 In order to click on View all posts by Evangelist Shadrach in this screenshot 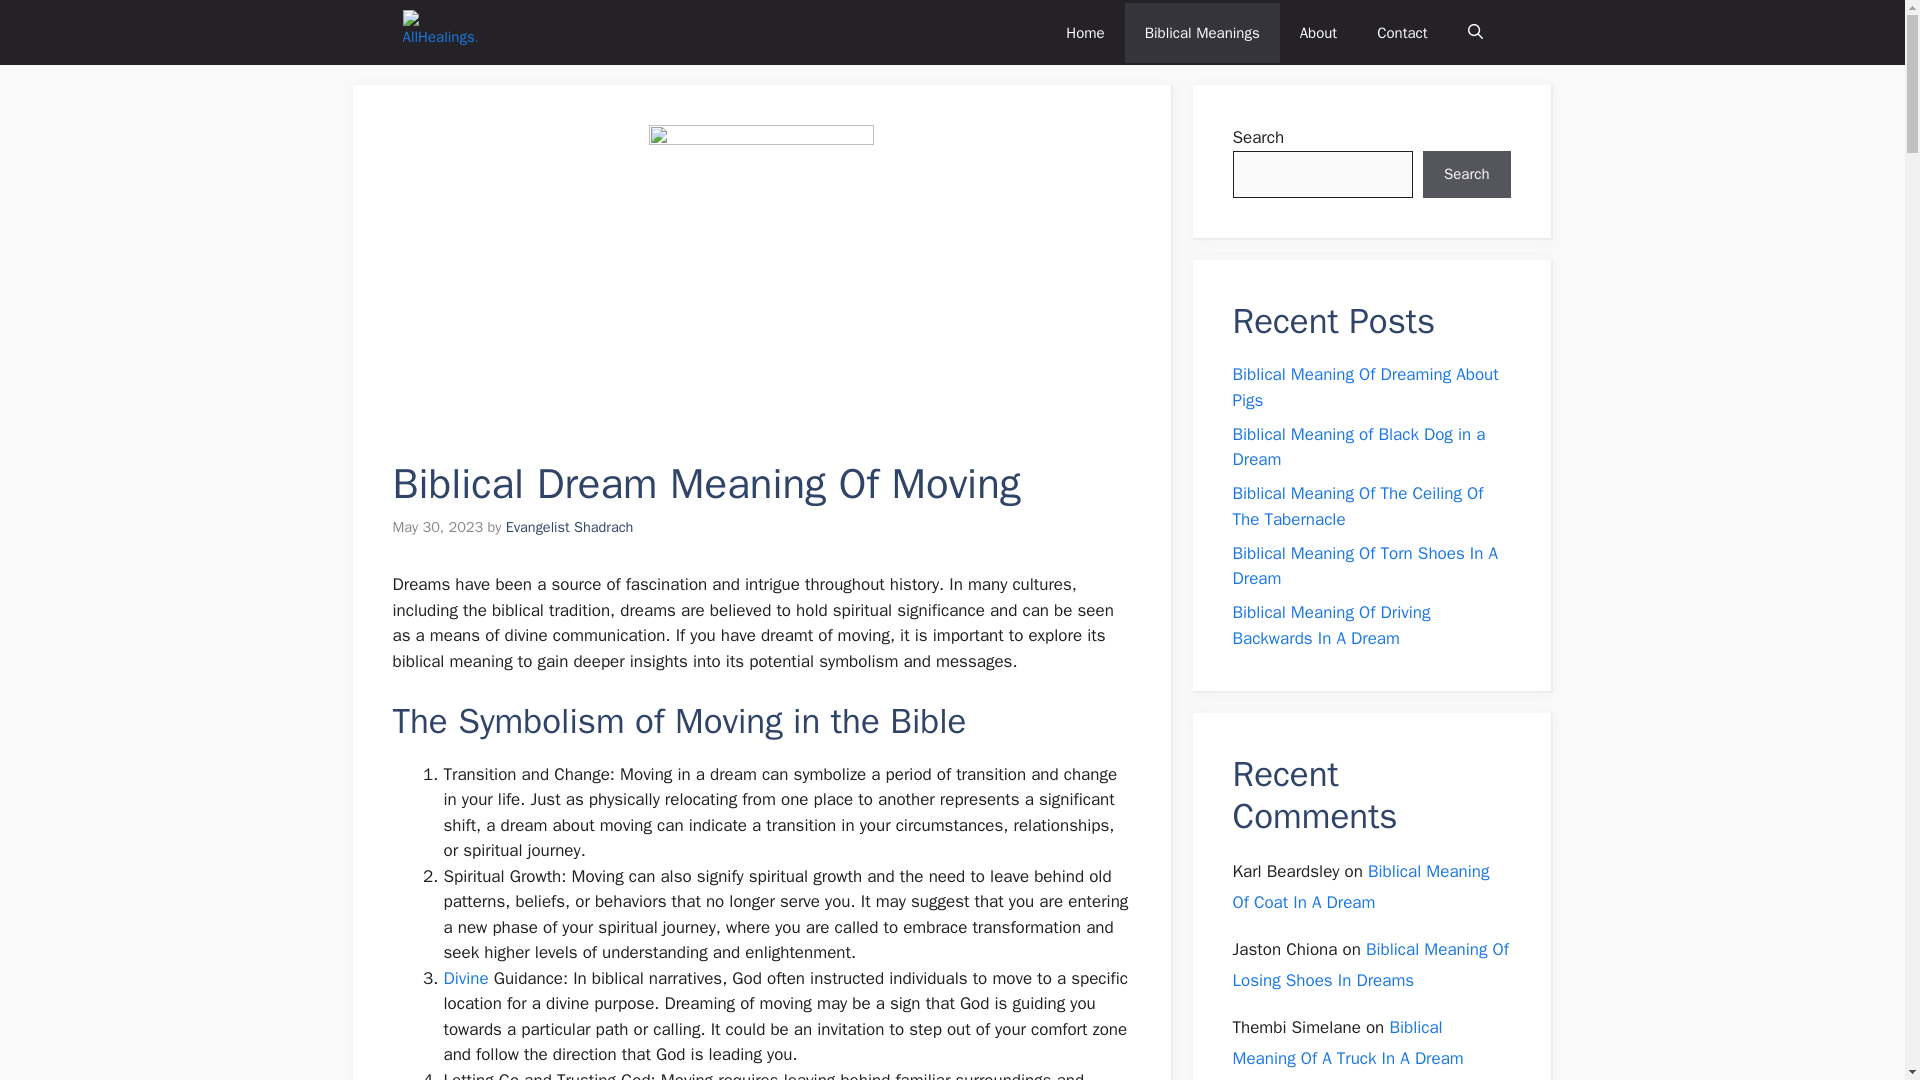, I will do `click(570, 526)`.